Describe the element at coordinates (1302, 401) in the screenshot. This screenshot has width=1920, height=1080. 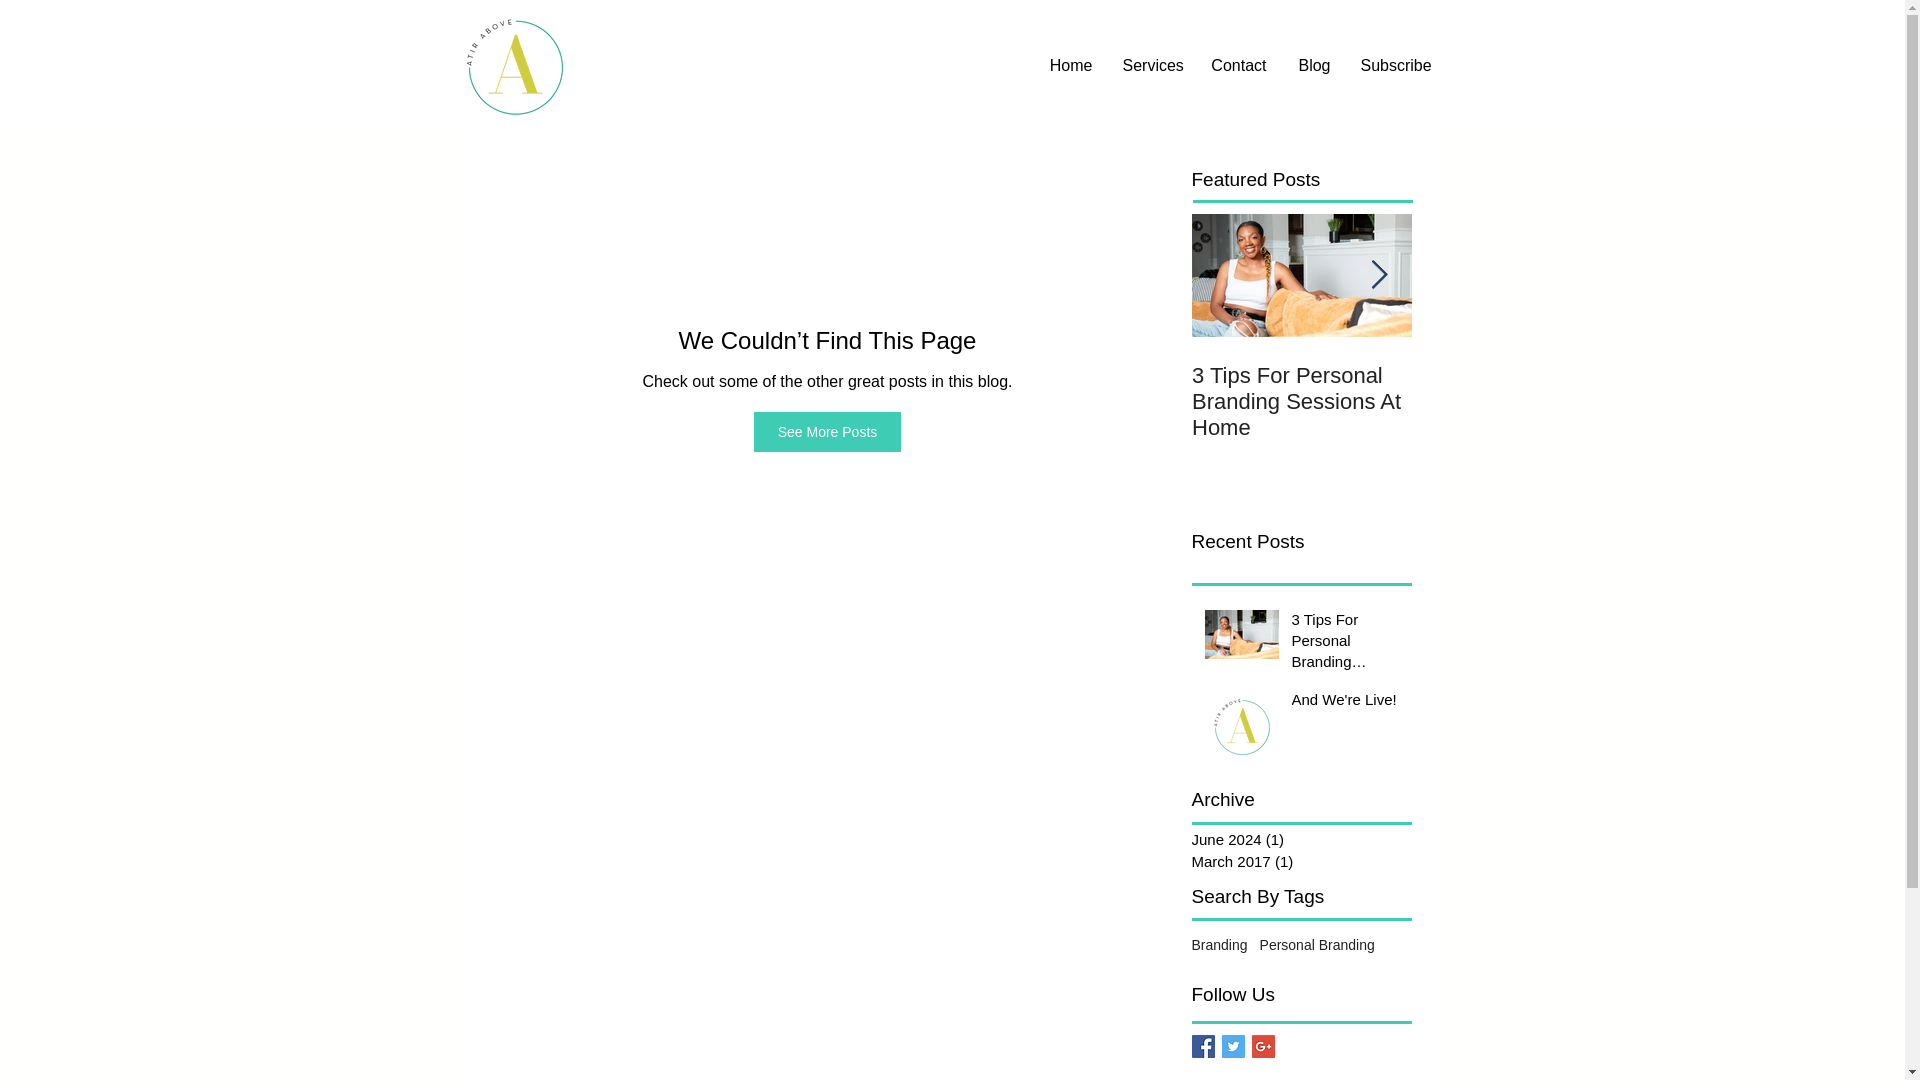
I see `3 Tips For Personal Branding Sessions At Home` at that location.